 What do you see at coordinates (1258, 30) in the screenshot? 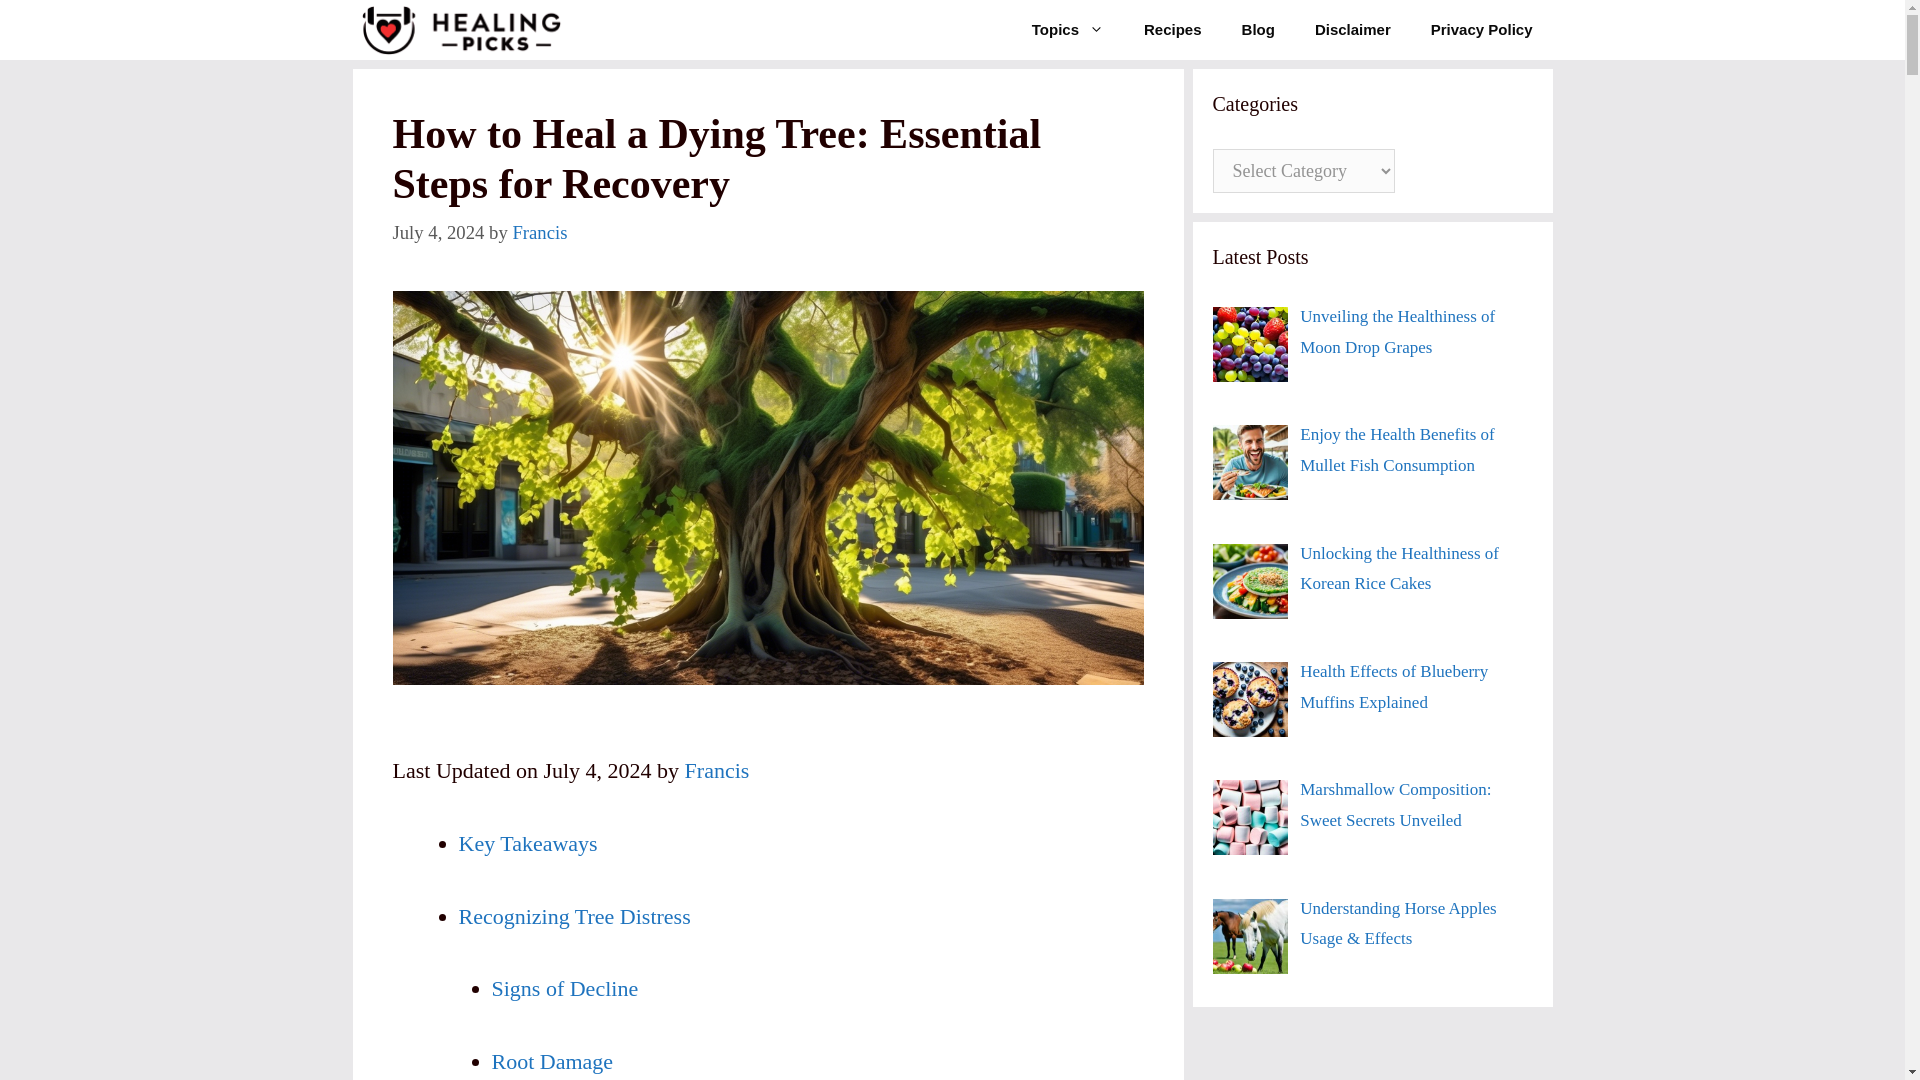
I see `Blog` at bounding box center [1258, 30].